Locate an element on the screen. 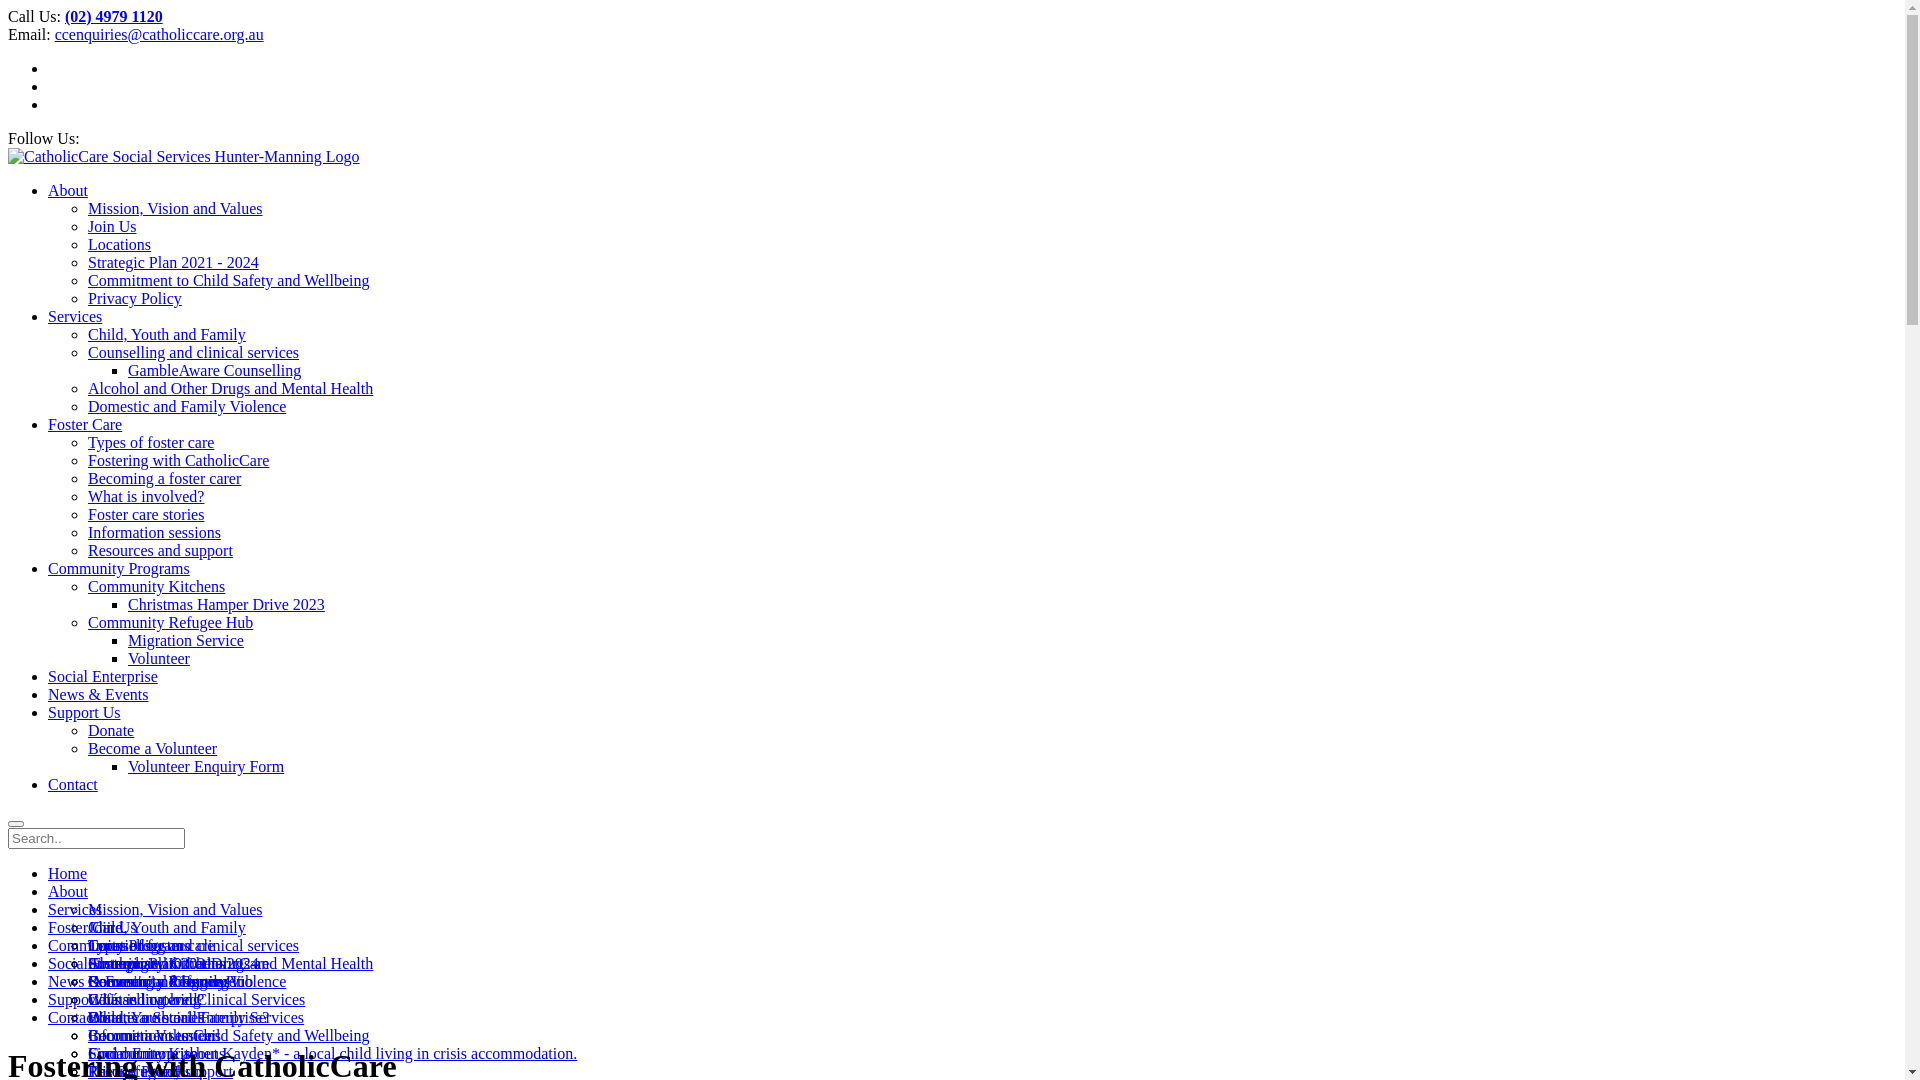 The image size is (1920, 1080). Fostering with CatholicCare is located at coordinates (178, 460).